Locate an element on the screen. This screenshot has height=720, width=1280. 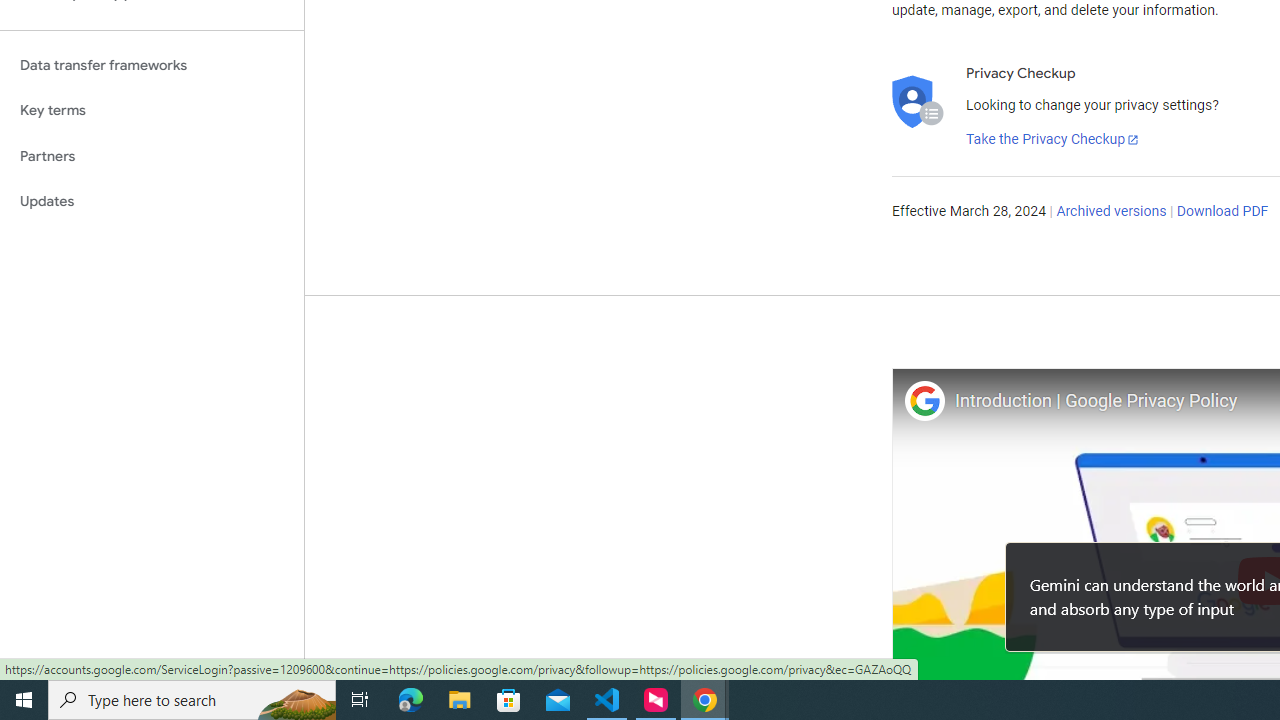
Take the Privacy Checkup is located at coordinates (1053, 140).